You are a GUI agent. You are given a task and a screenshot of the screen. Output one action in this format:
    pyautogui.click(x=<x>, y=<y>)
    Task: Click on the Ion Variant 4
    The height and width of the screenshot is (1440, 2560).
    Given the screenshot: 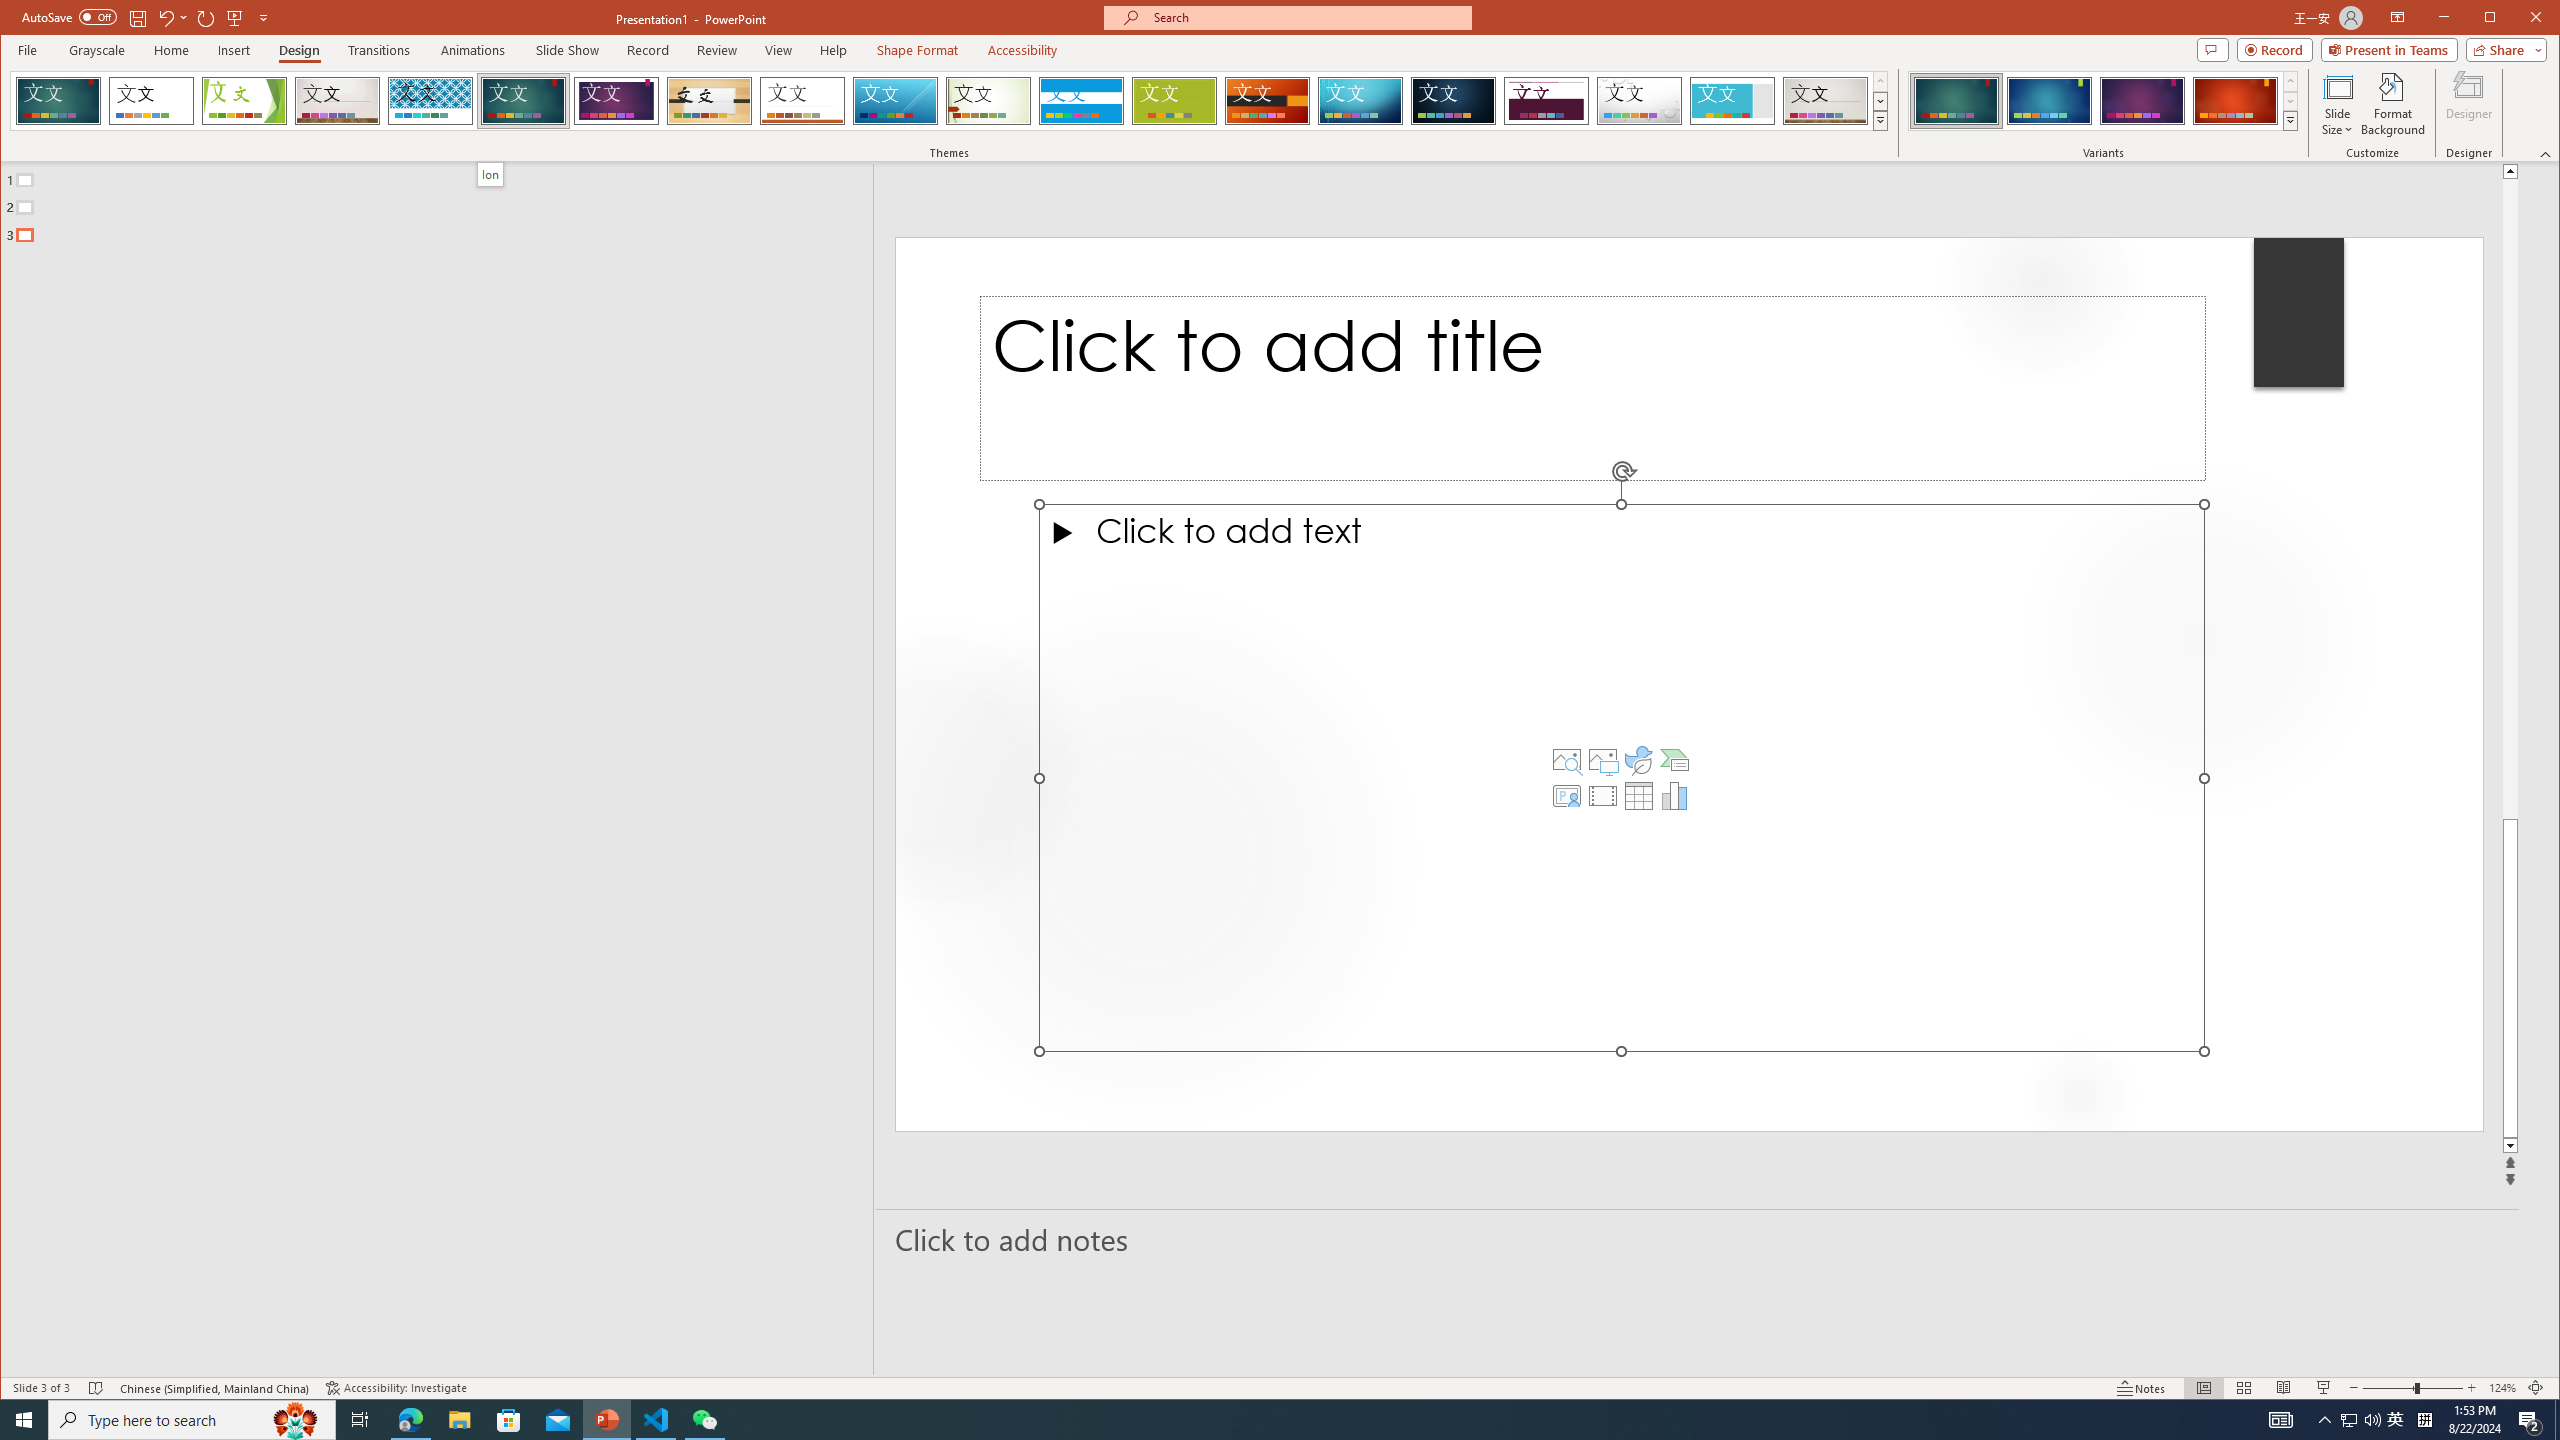 What is the action you would take?
    pyautogui.click(x=2234, y=101)
    